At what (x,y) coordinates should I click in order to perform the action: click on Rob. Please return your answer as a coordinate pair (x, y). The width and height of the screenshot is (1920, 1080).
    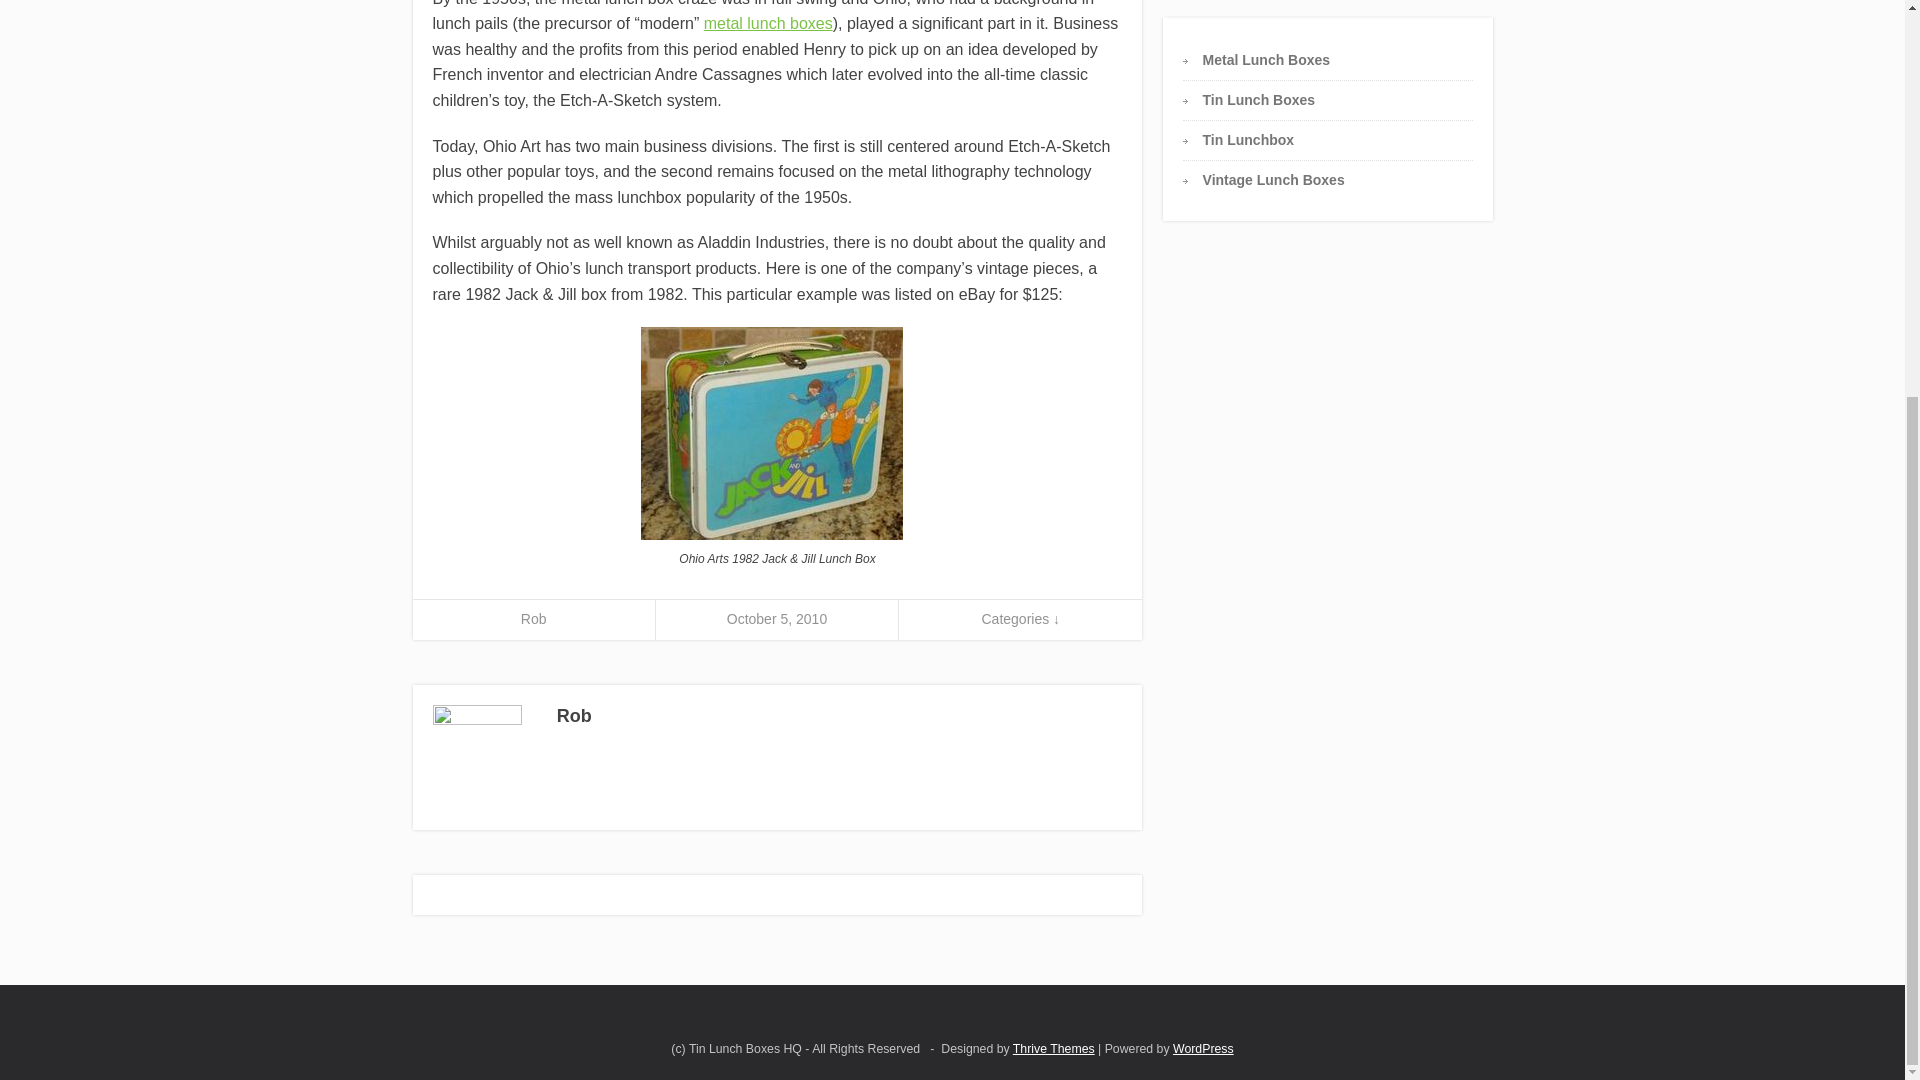
    Looking at the image, I should click on (534, 619).